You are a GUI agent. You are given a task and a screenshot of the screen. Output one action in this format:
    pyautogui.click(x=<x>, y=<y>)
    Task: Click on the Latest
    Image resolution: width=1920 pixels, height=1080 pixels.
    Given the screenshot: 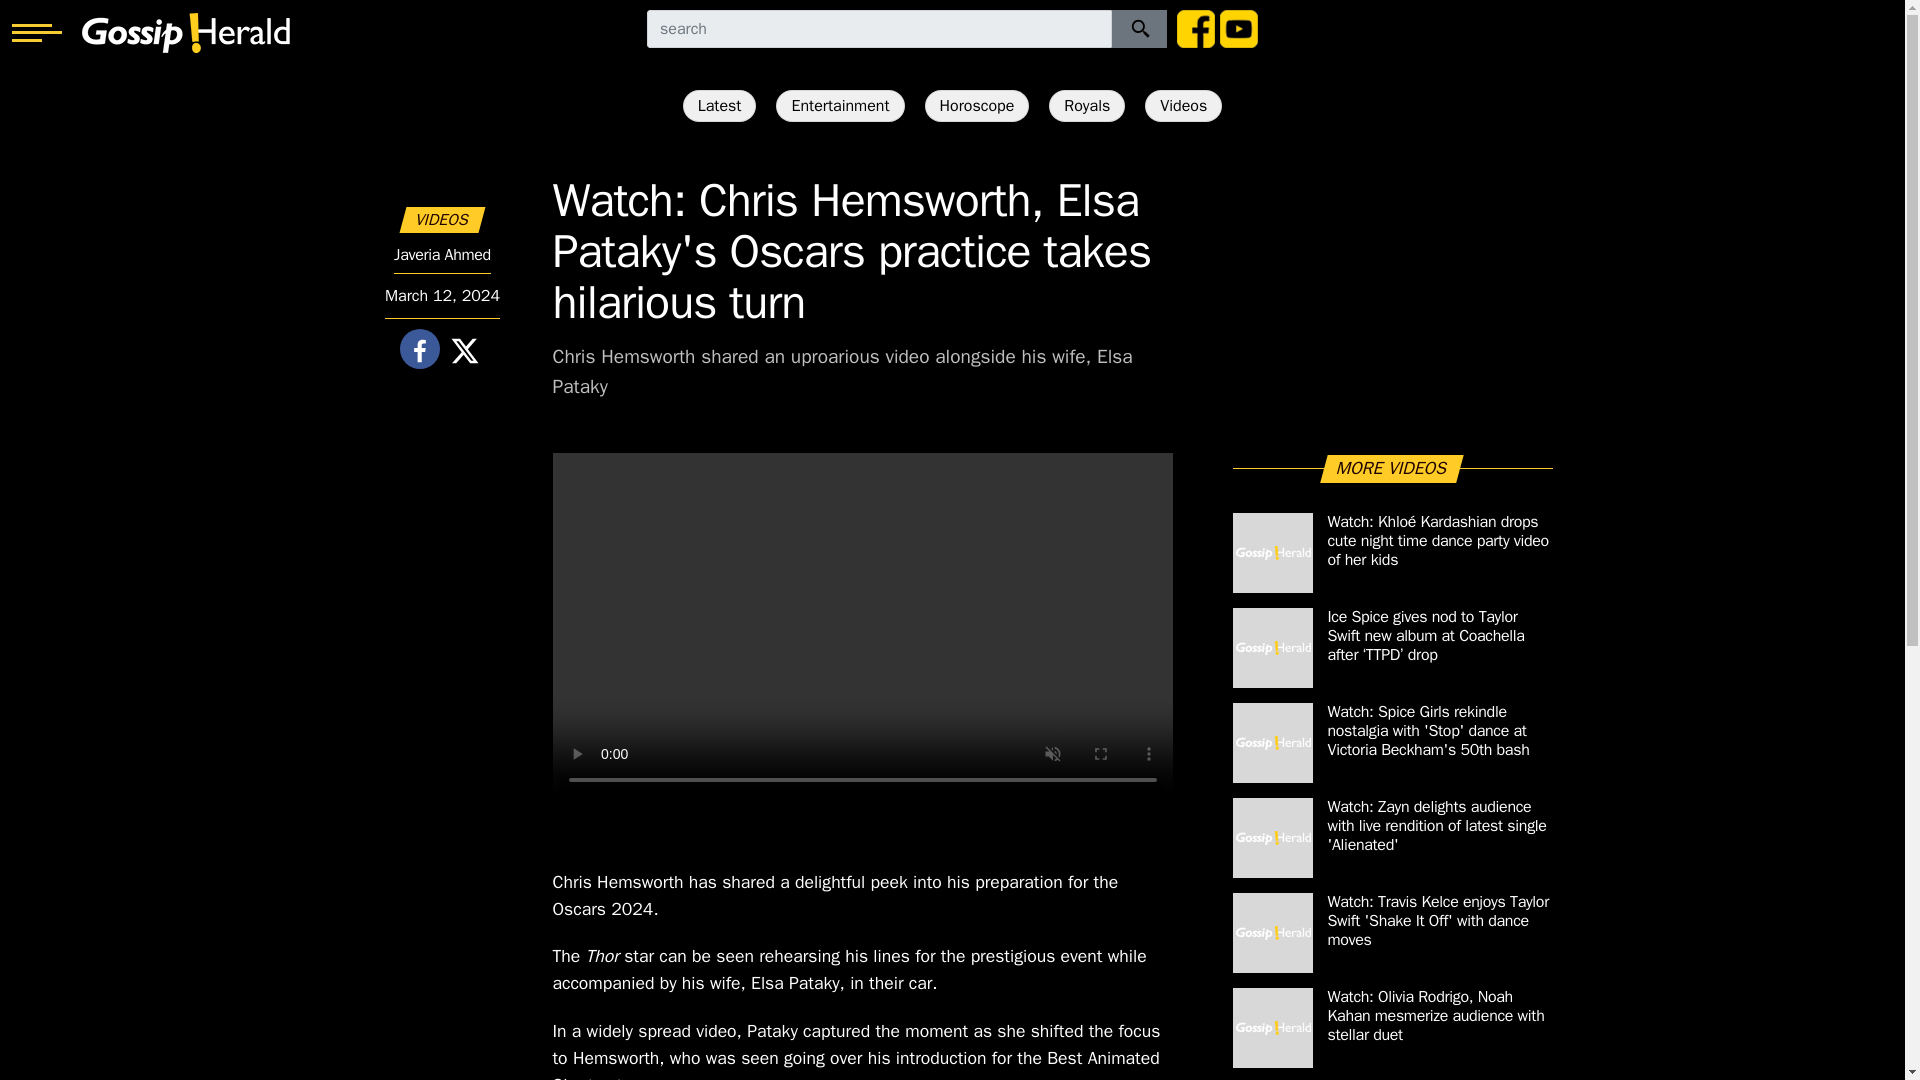 What is the action you would take?
    pyautogui.click(x=720, y=106)
    